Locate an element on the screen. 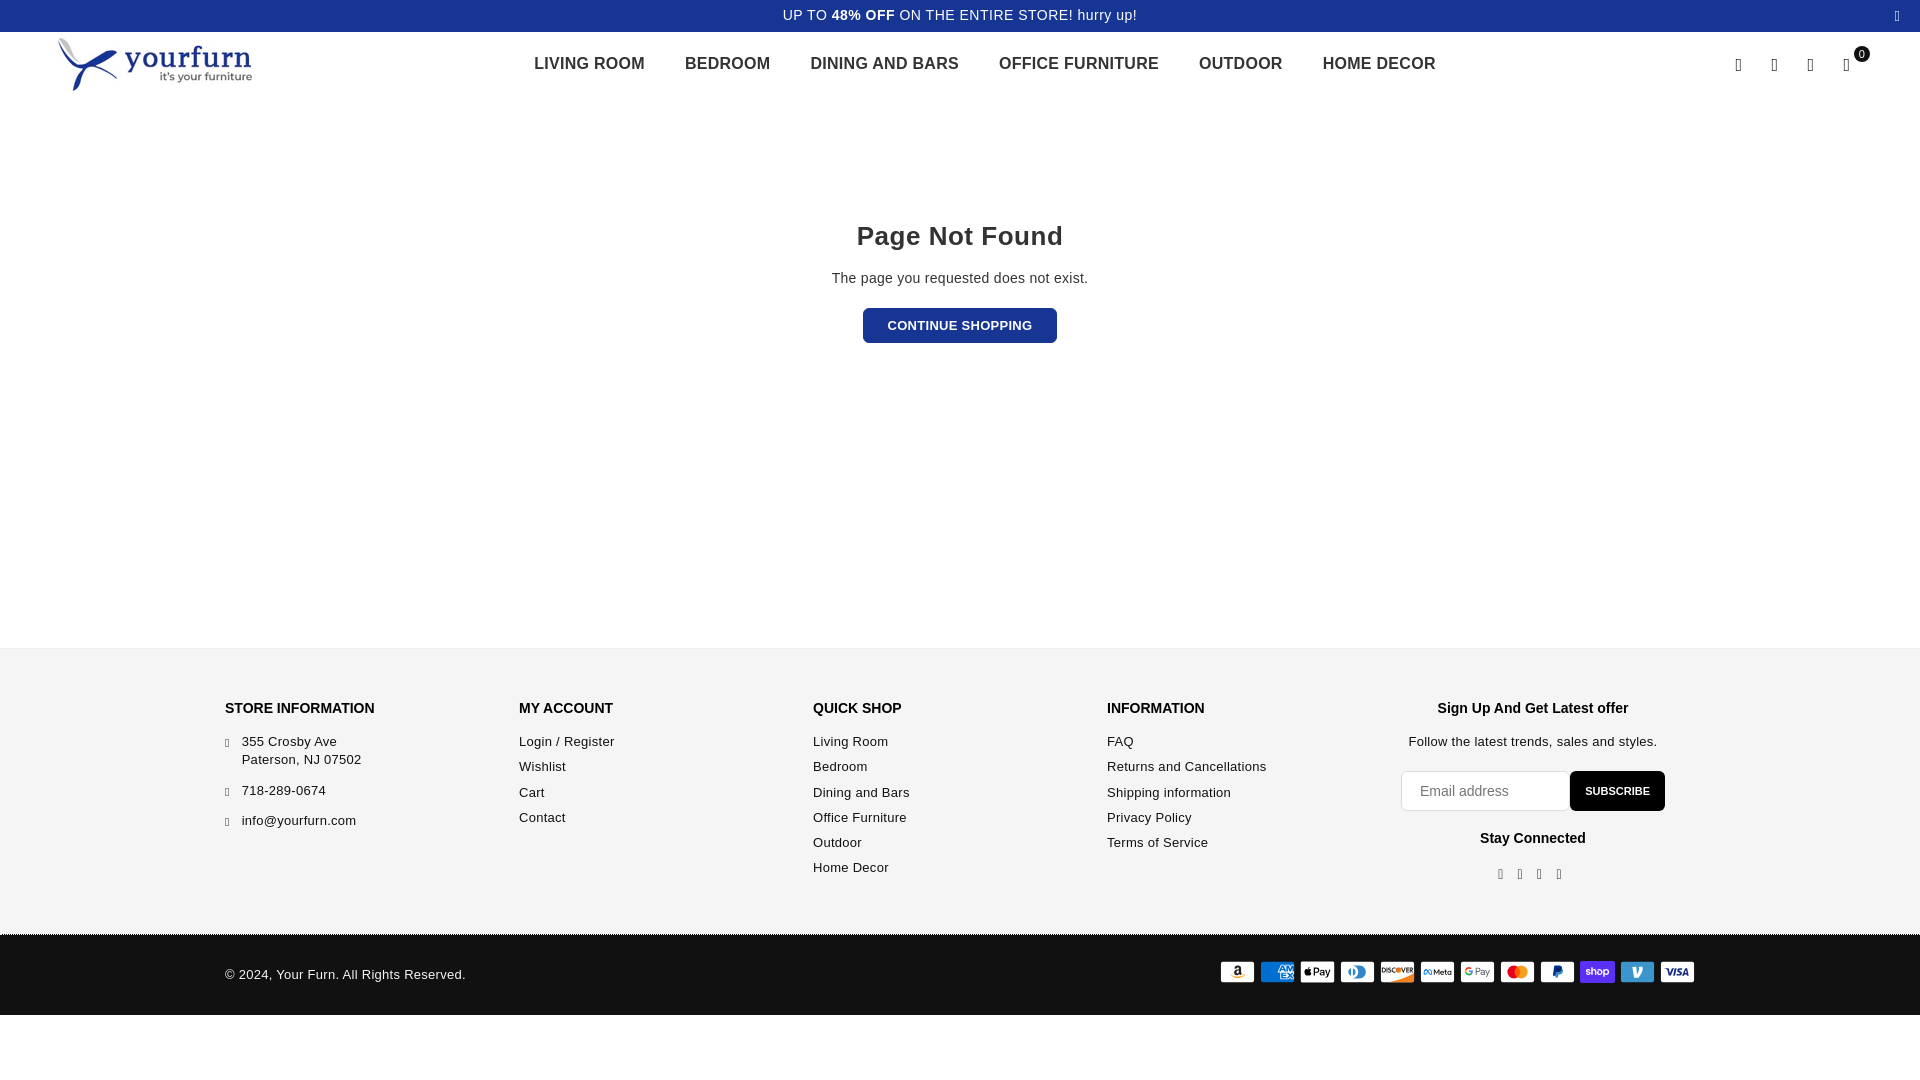  Discover is located at coordinates (1398, 972).